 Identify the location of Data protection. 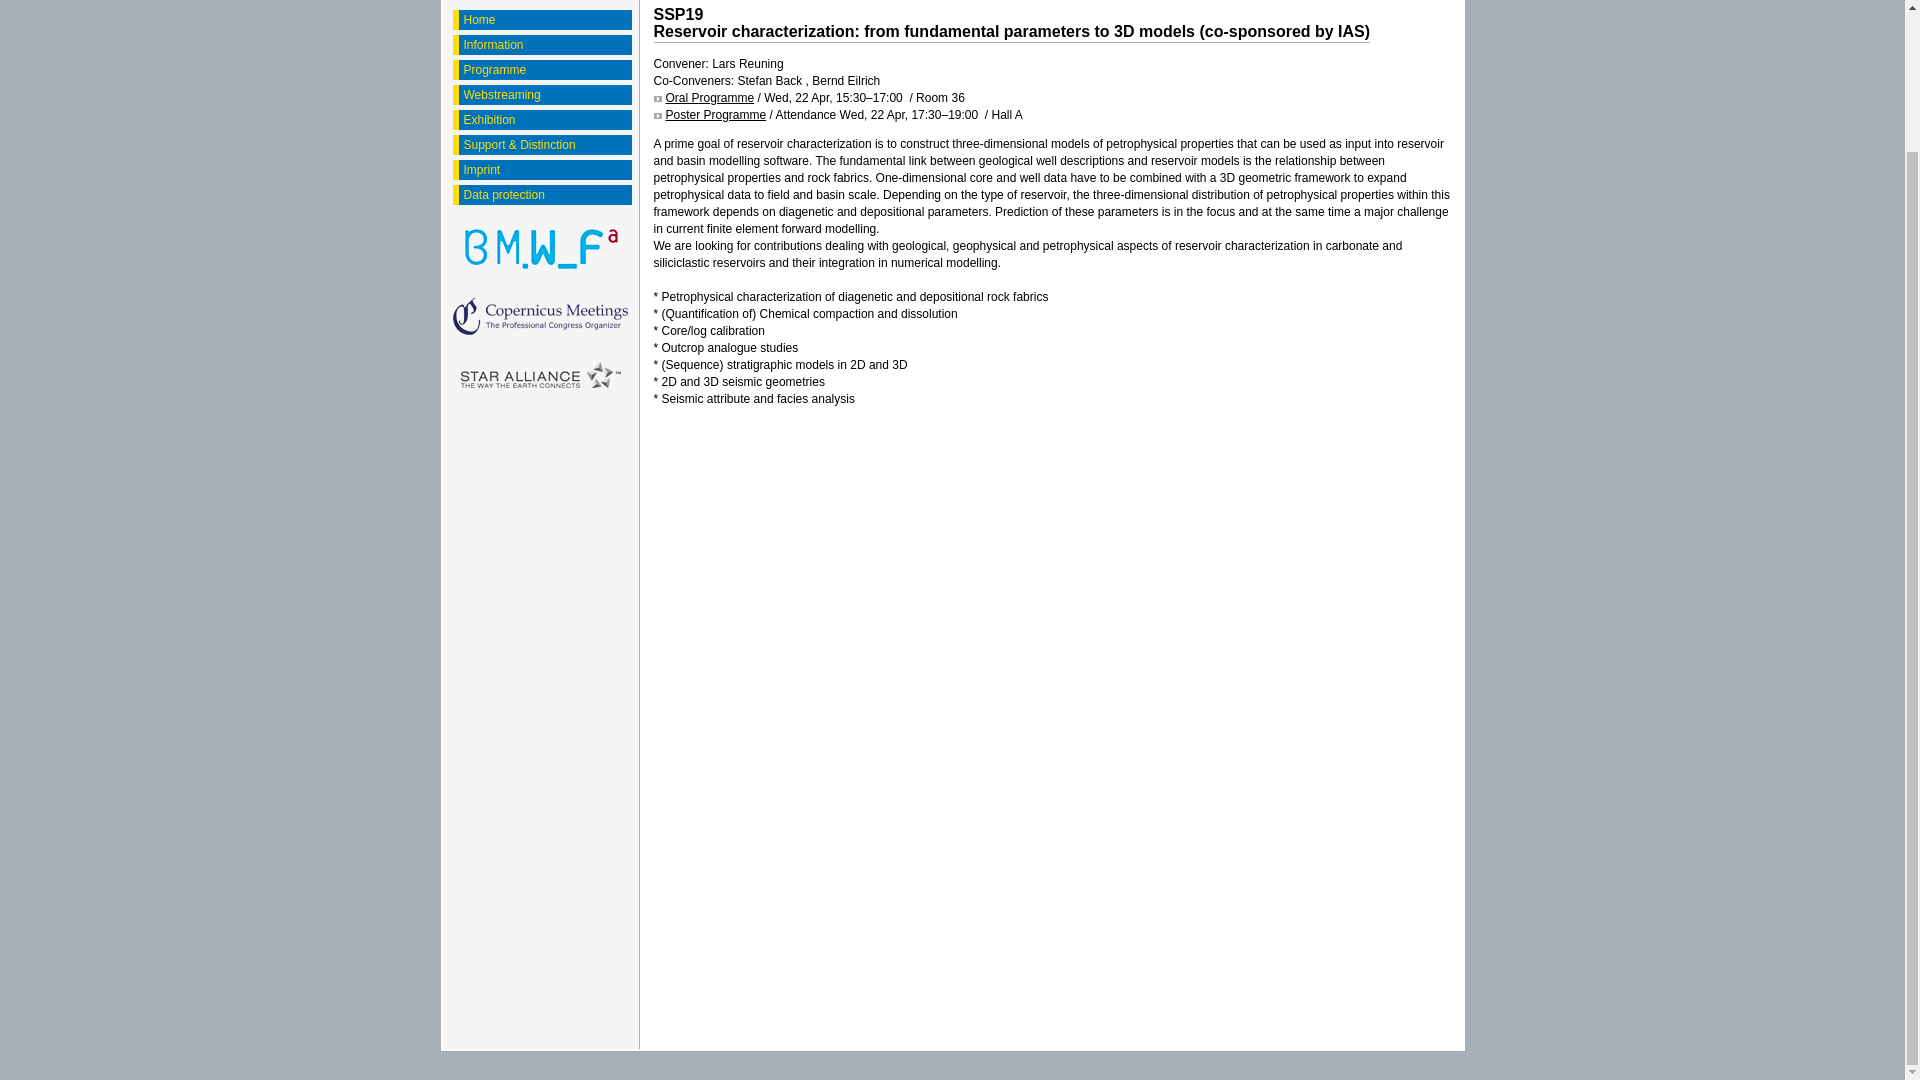
(544, 194).